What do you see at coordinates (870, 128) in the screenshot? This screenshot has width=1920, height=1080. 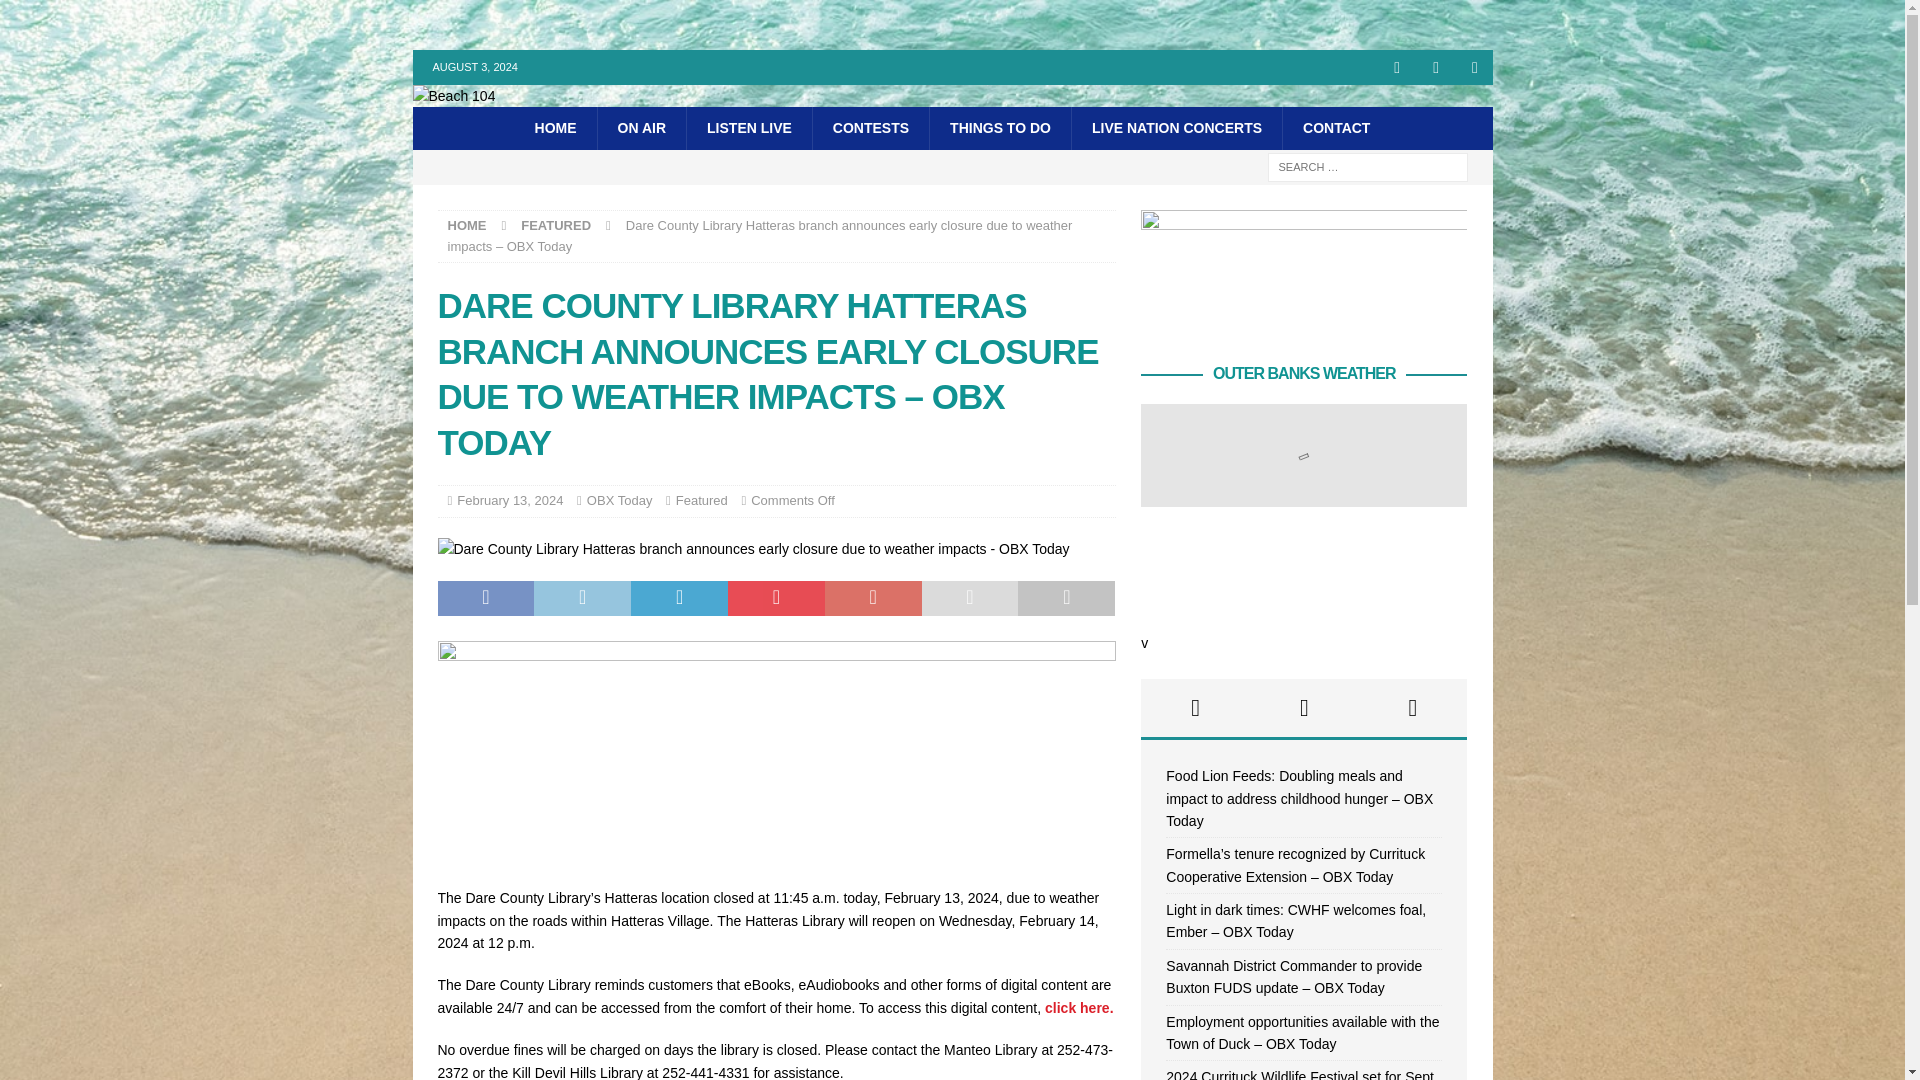 I see `CONTESTS` at bounding box center [870, 128].